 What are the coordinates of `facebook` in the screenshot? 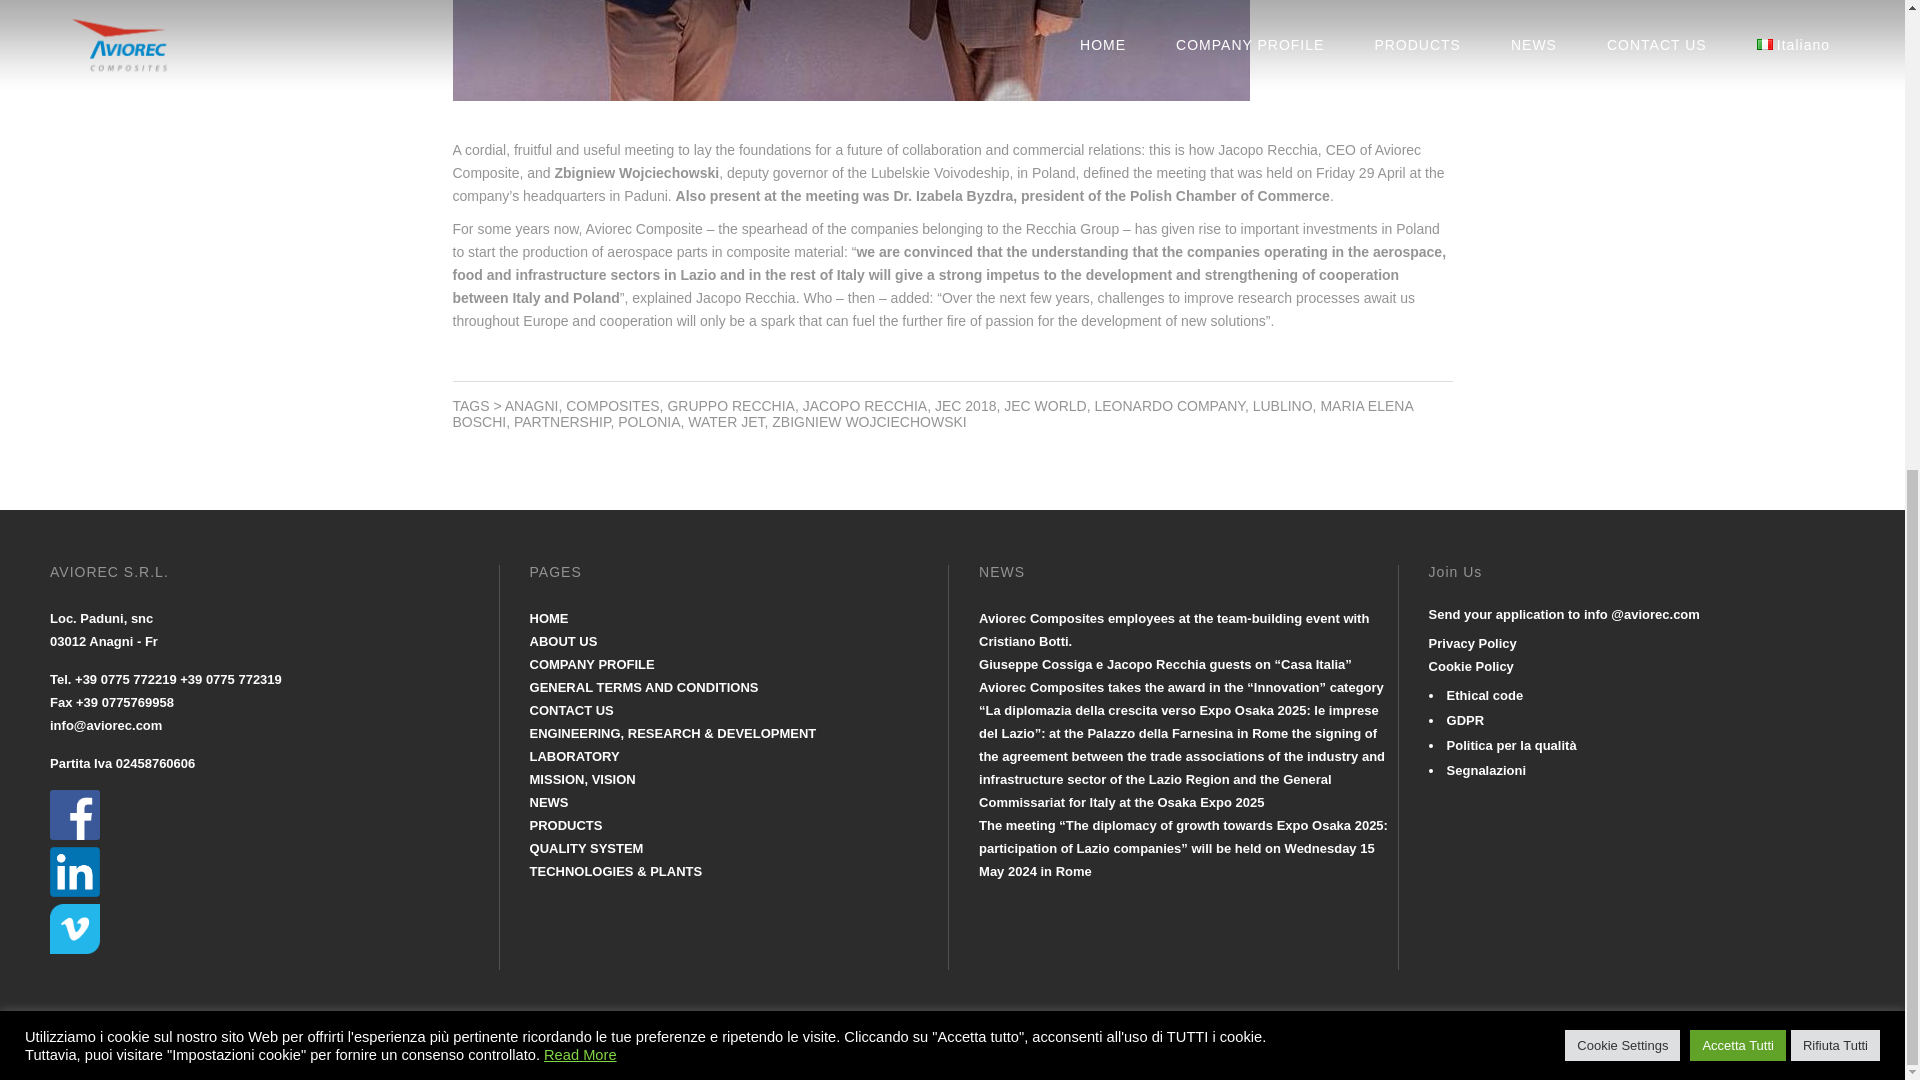 It's located at (74, 836).